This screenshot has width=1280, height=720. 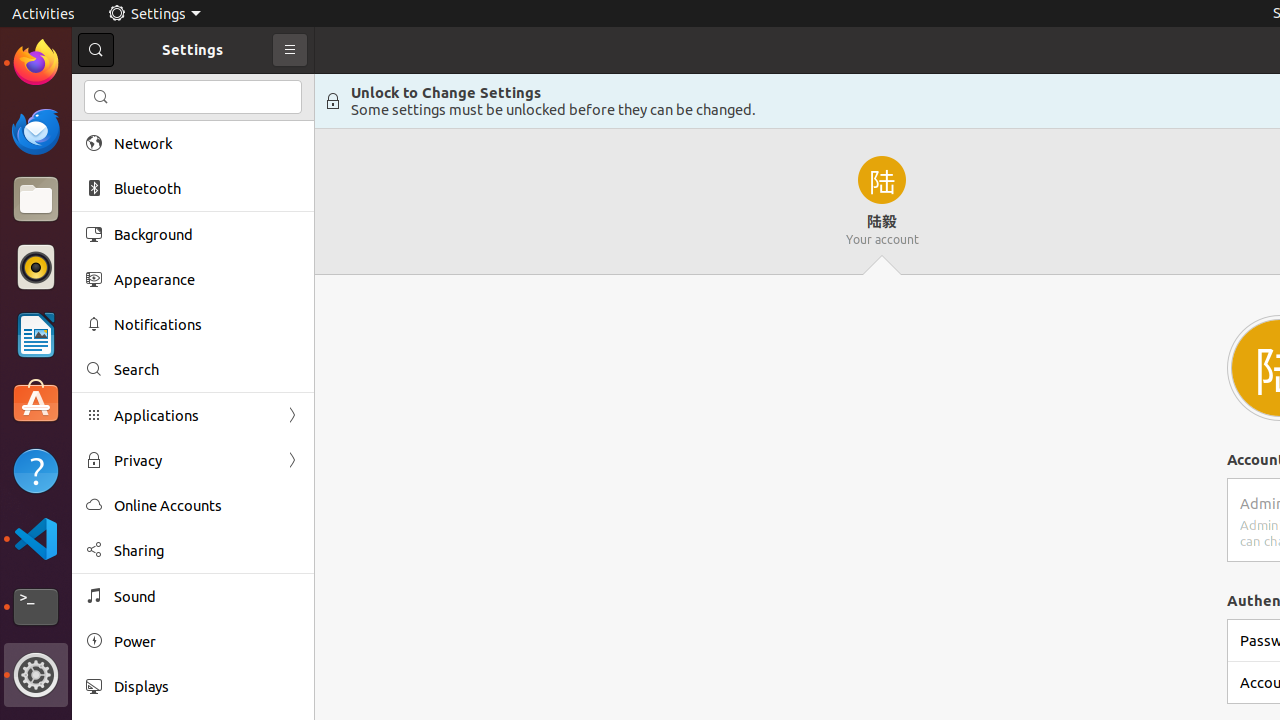 I want to click on 陆毅, so click(x=882, y=202).